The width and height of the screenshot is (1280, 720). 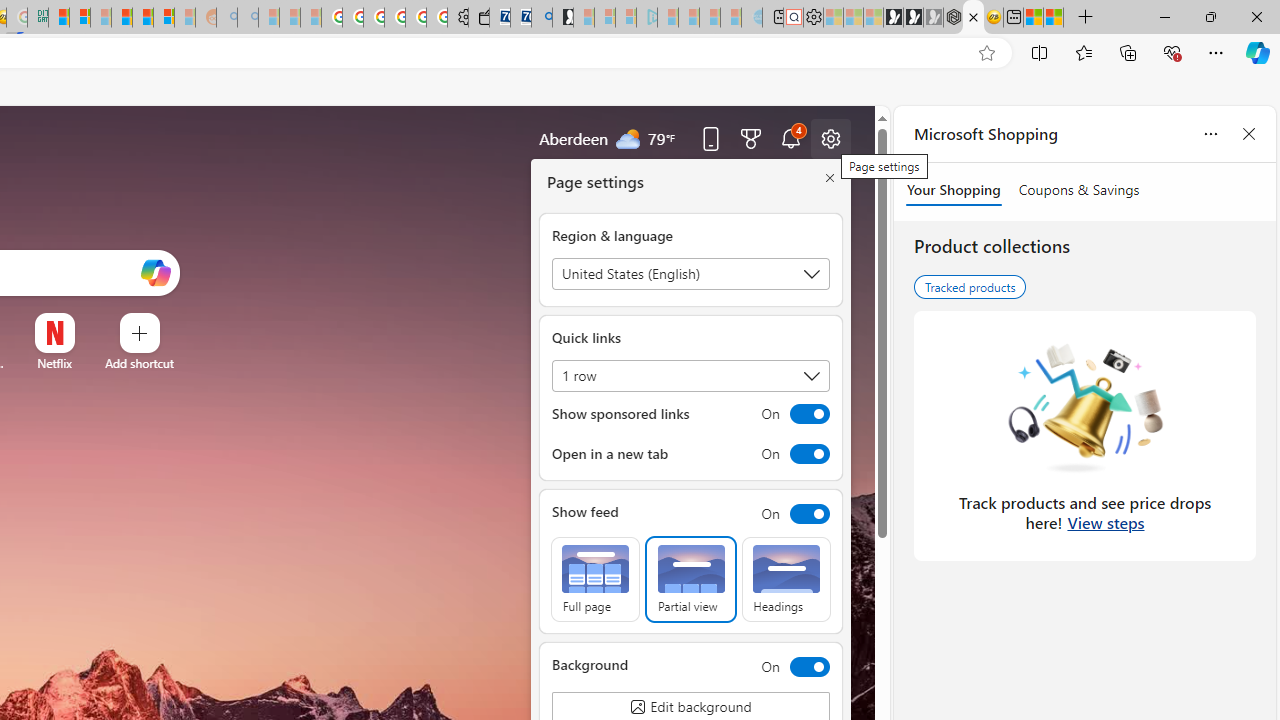 What do you see at coordinates (1034, 18) in the screenshot?
I see `Wildlife - MSN` at bounding box center [1034, 18].